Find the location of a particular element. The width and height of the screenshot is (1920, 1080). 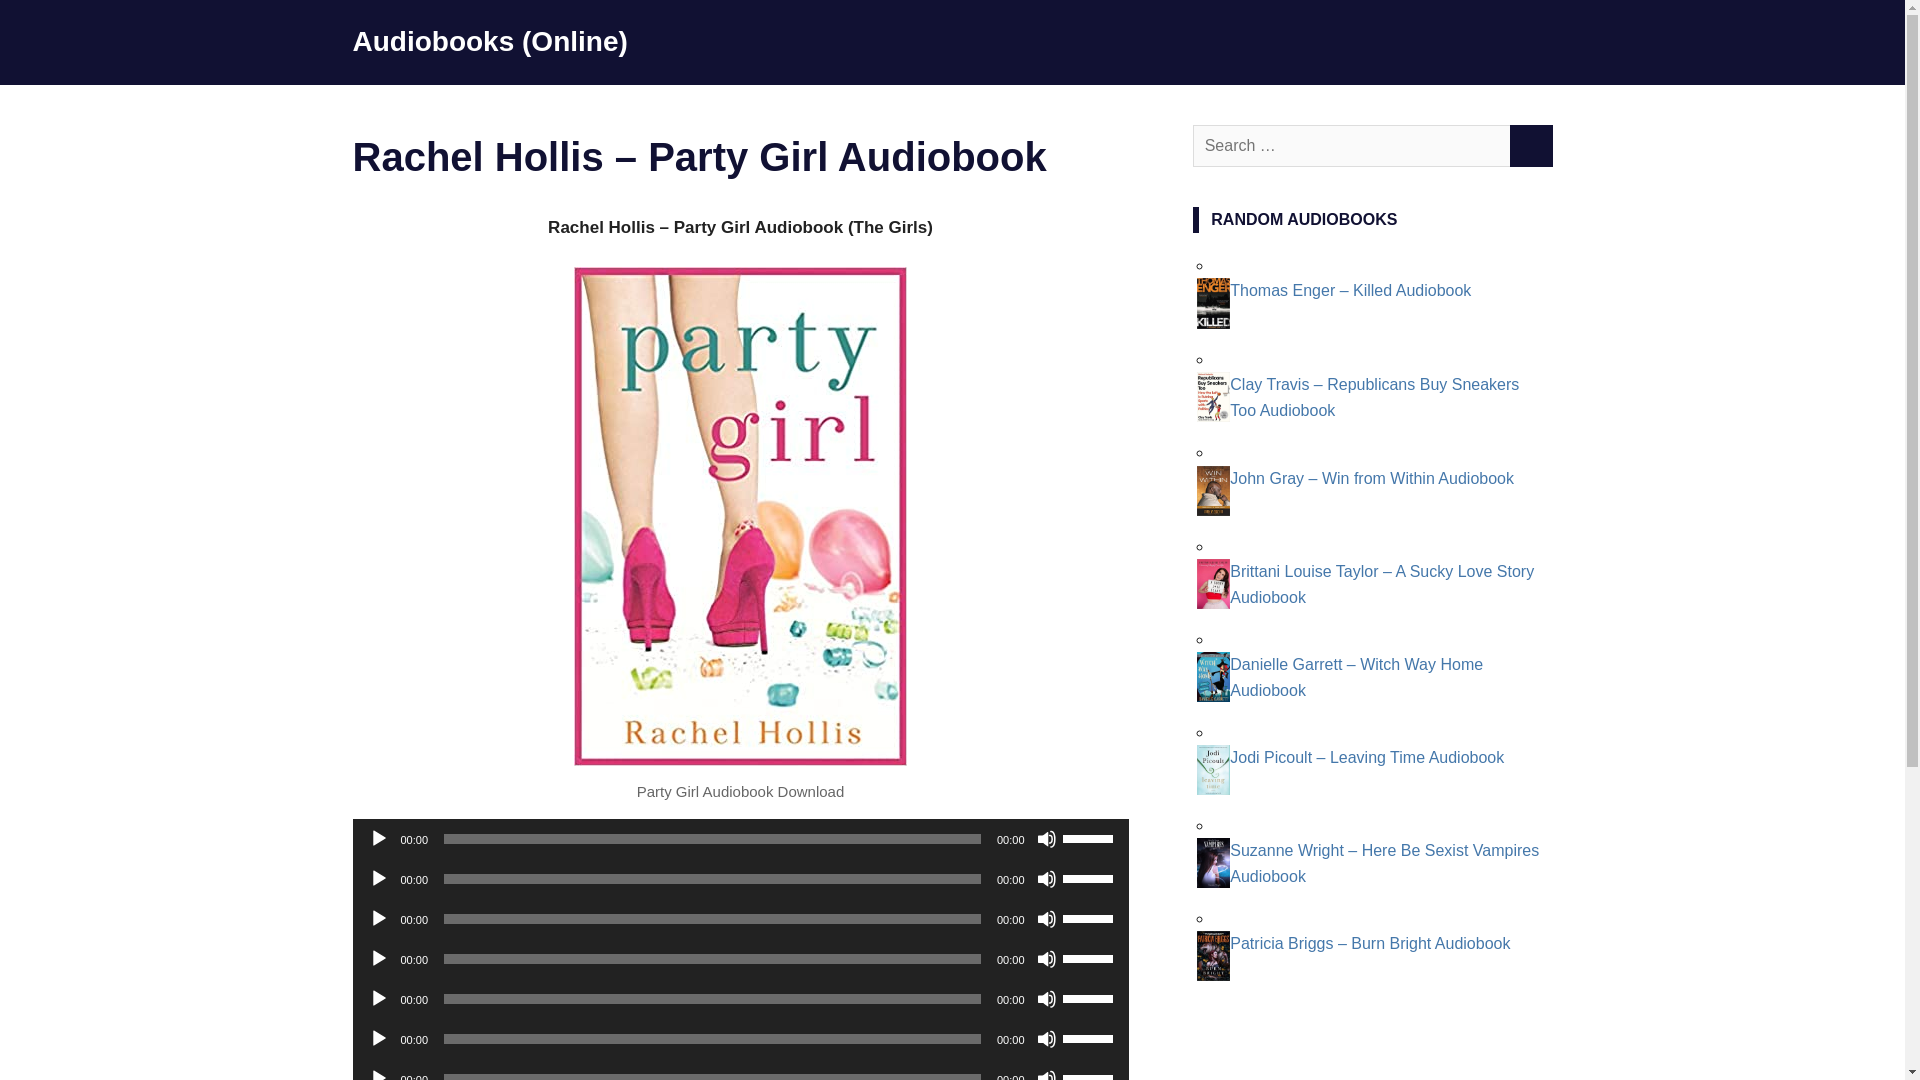

Play is located at coordinates (378, 918).